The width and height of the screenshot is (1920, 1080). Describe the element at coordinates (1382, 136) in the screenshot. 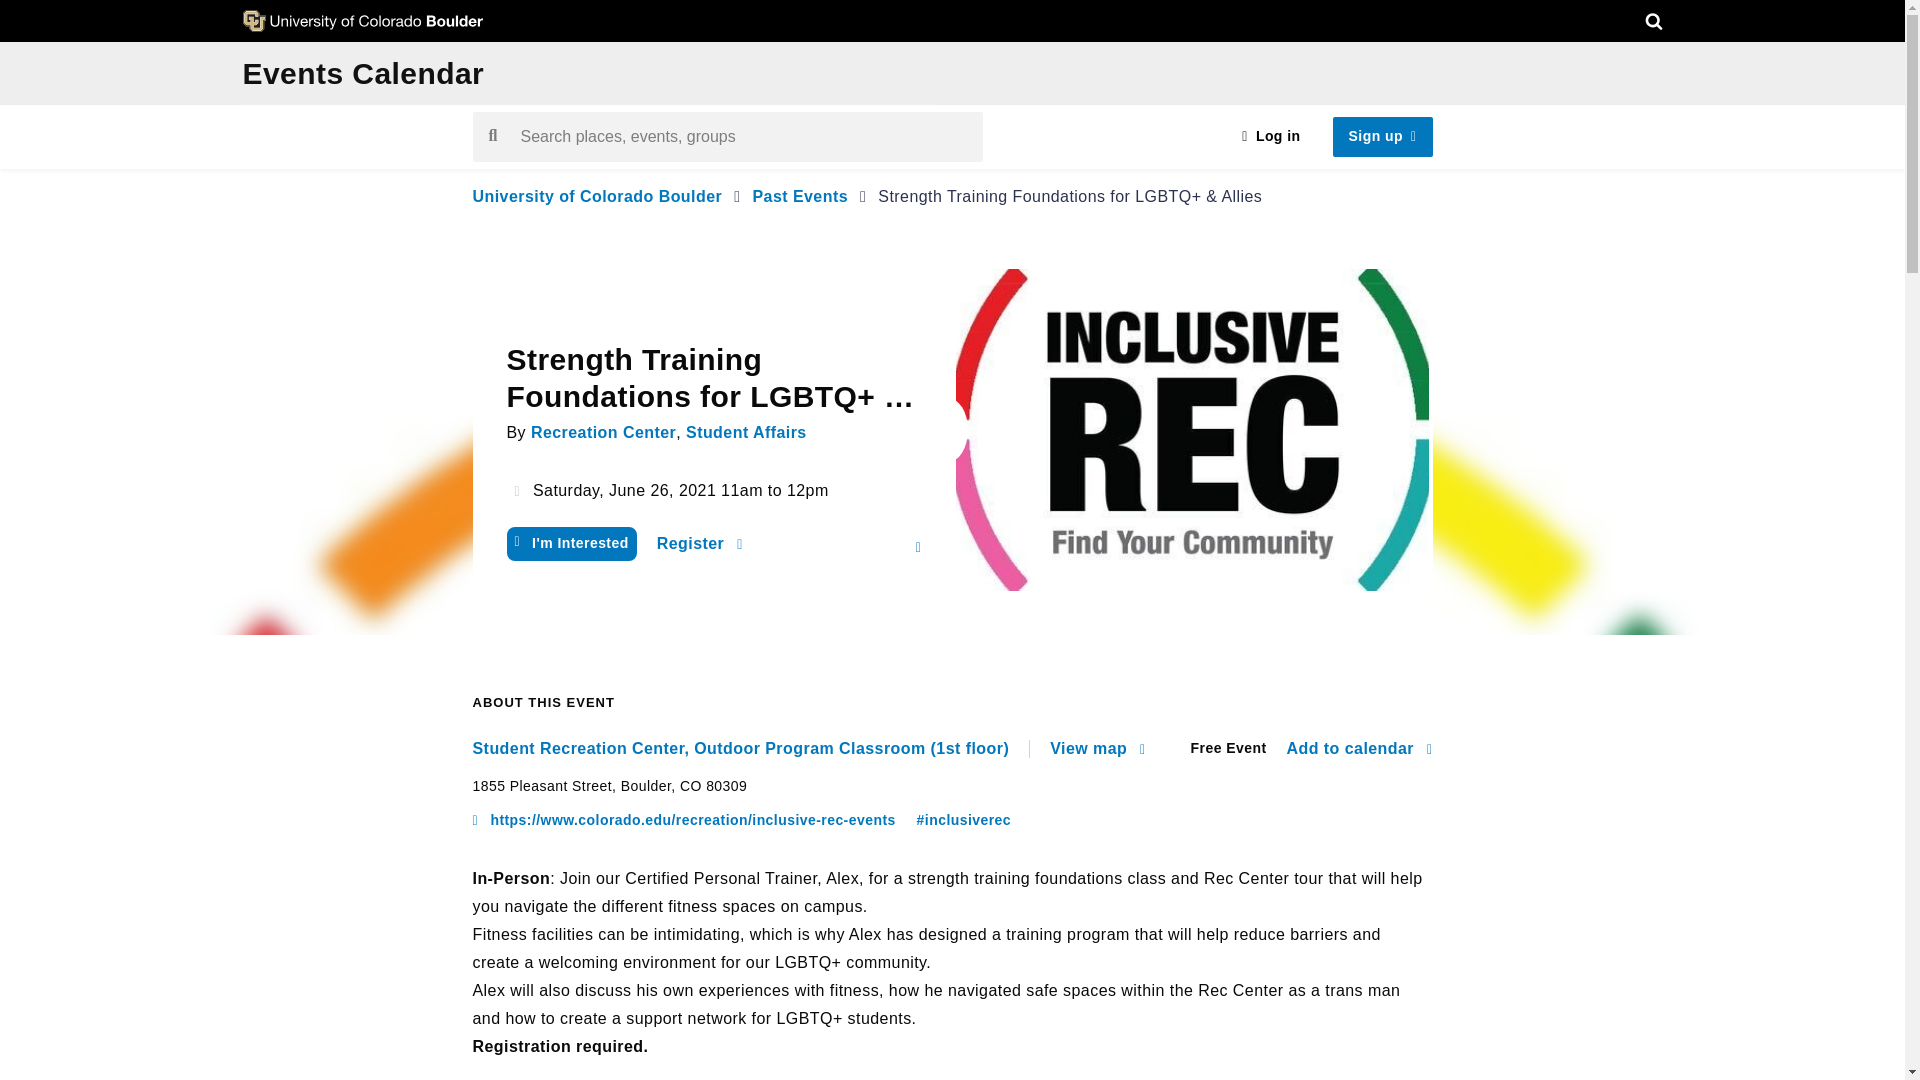

I see `Sign up` at that location.